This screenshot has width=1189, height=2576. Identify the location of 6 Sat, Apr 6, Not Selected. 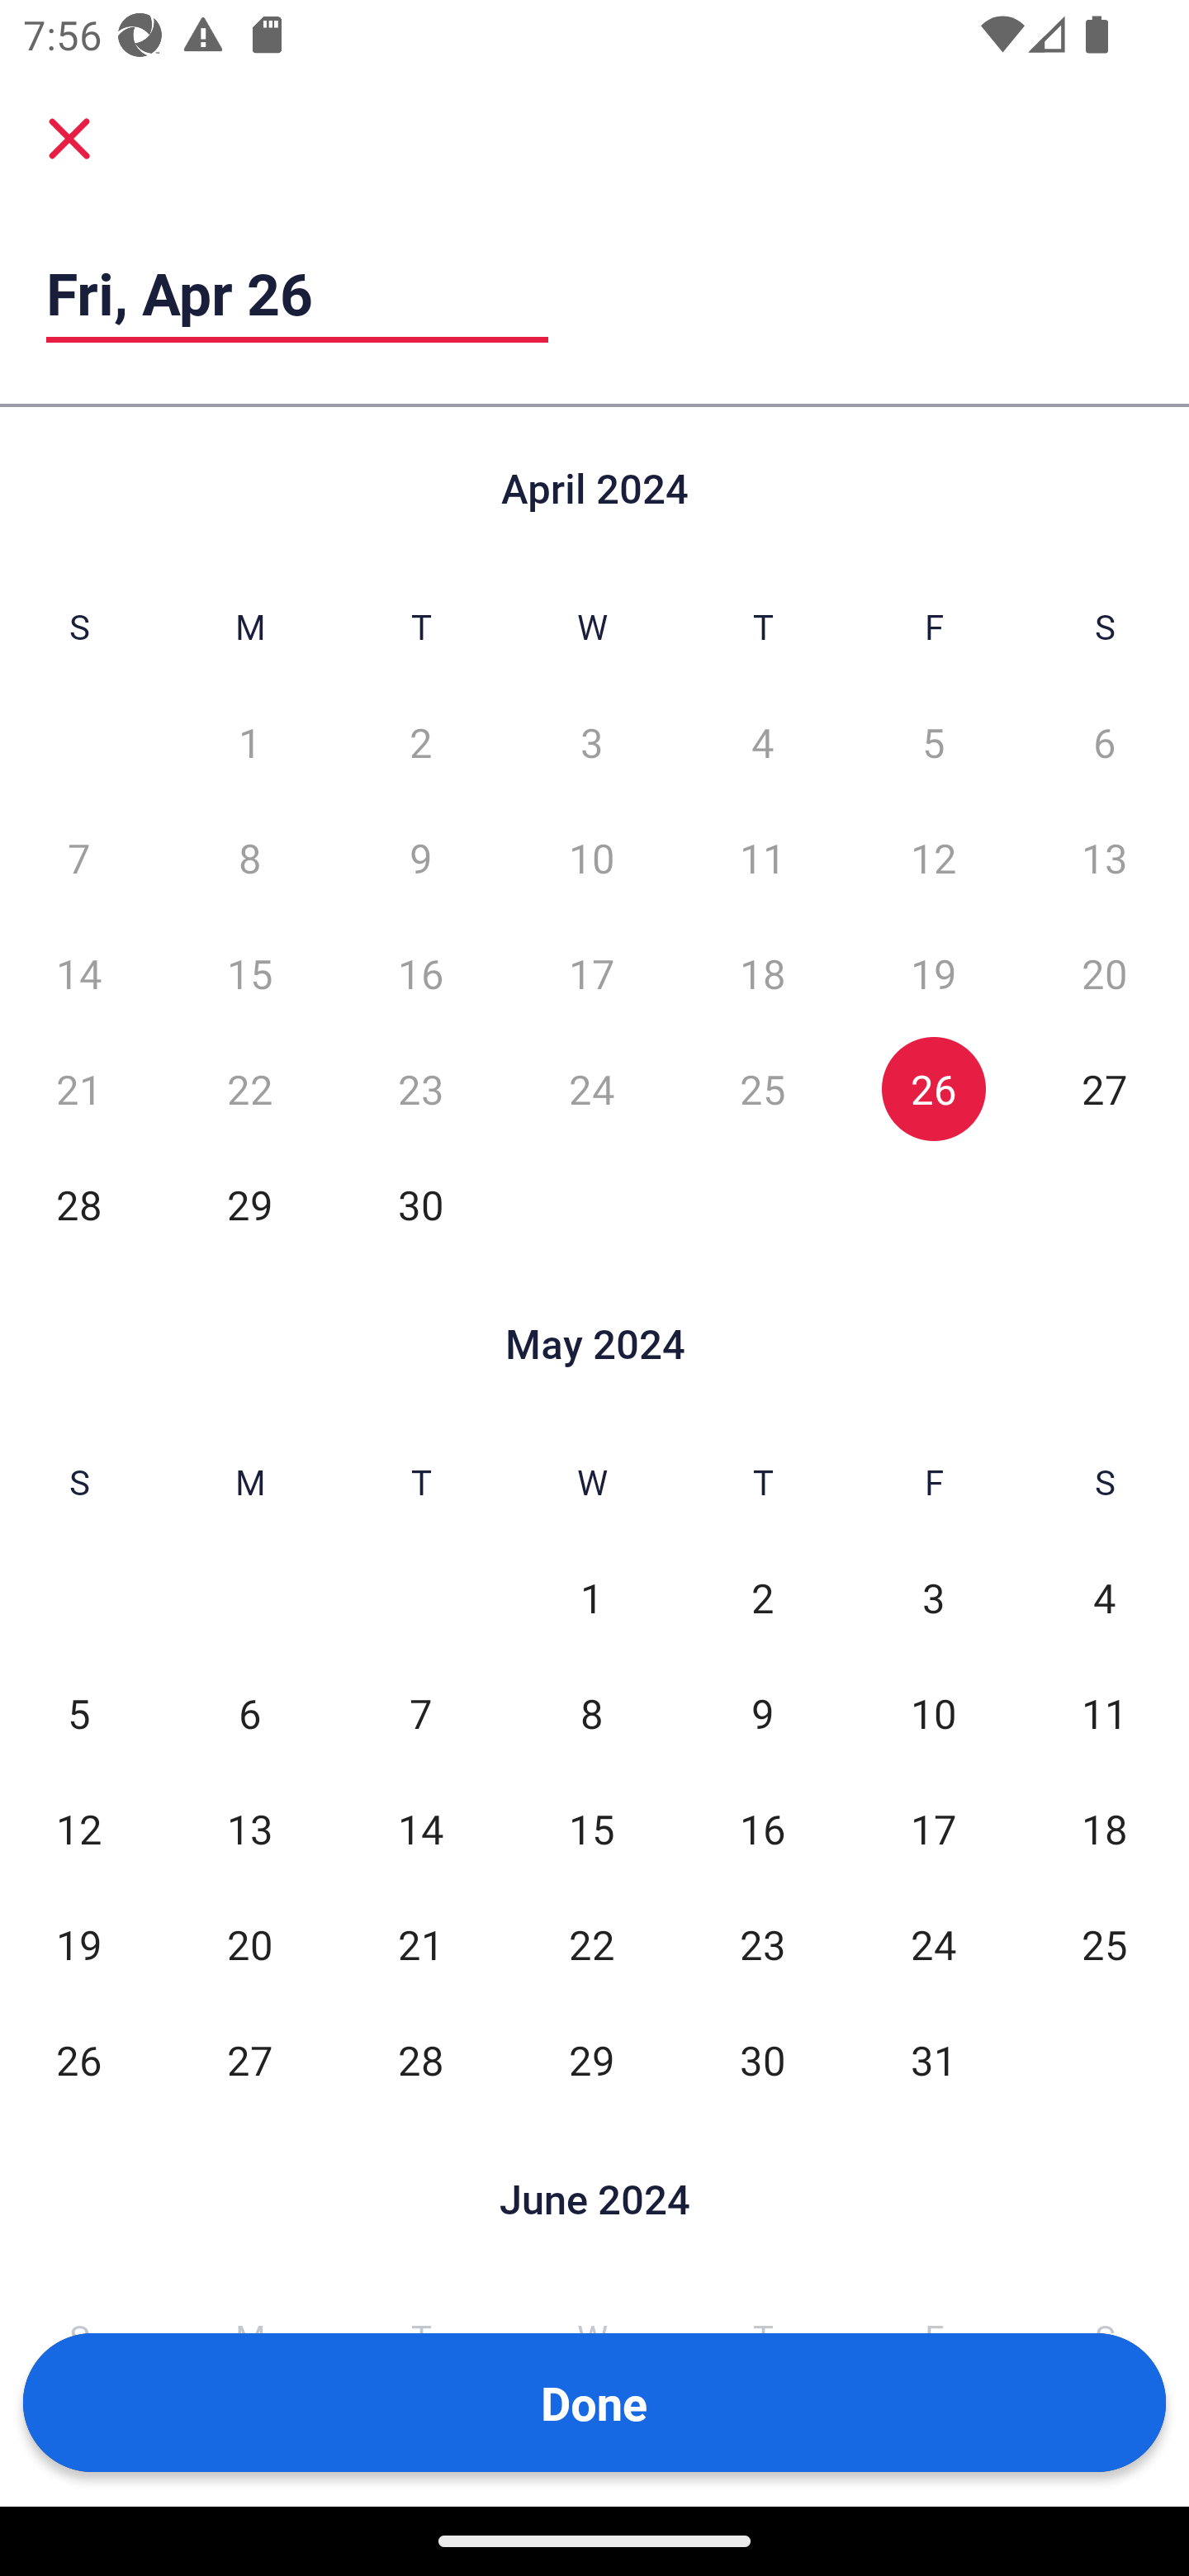
(1105, 743).